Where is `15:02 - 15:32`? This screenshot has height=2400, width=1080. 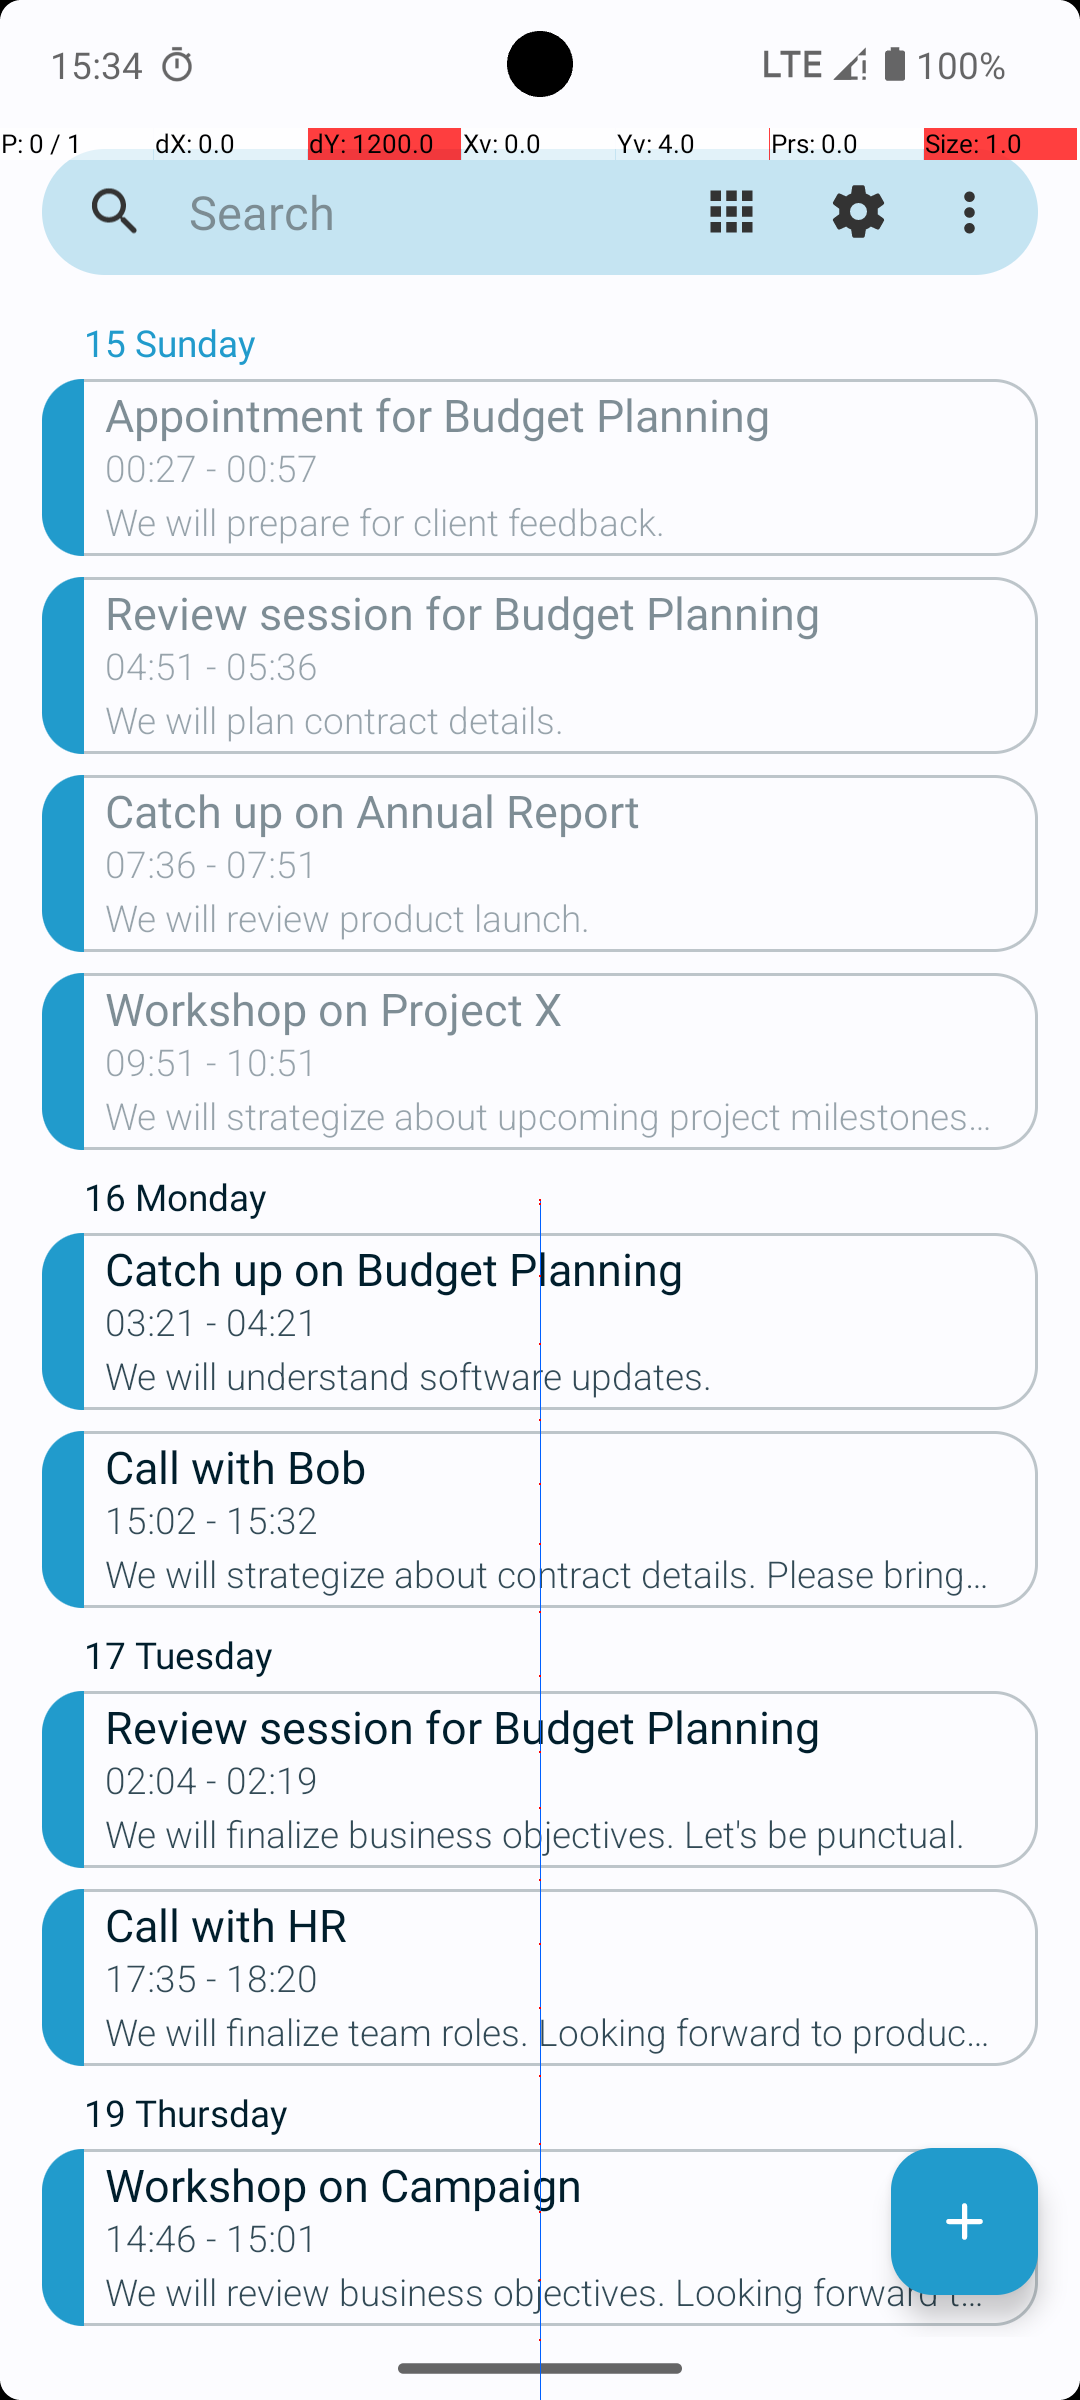 15:02 - 15:32 is located at coordinates (212, 1527).